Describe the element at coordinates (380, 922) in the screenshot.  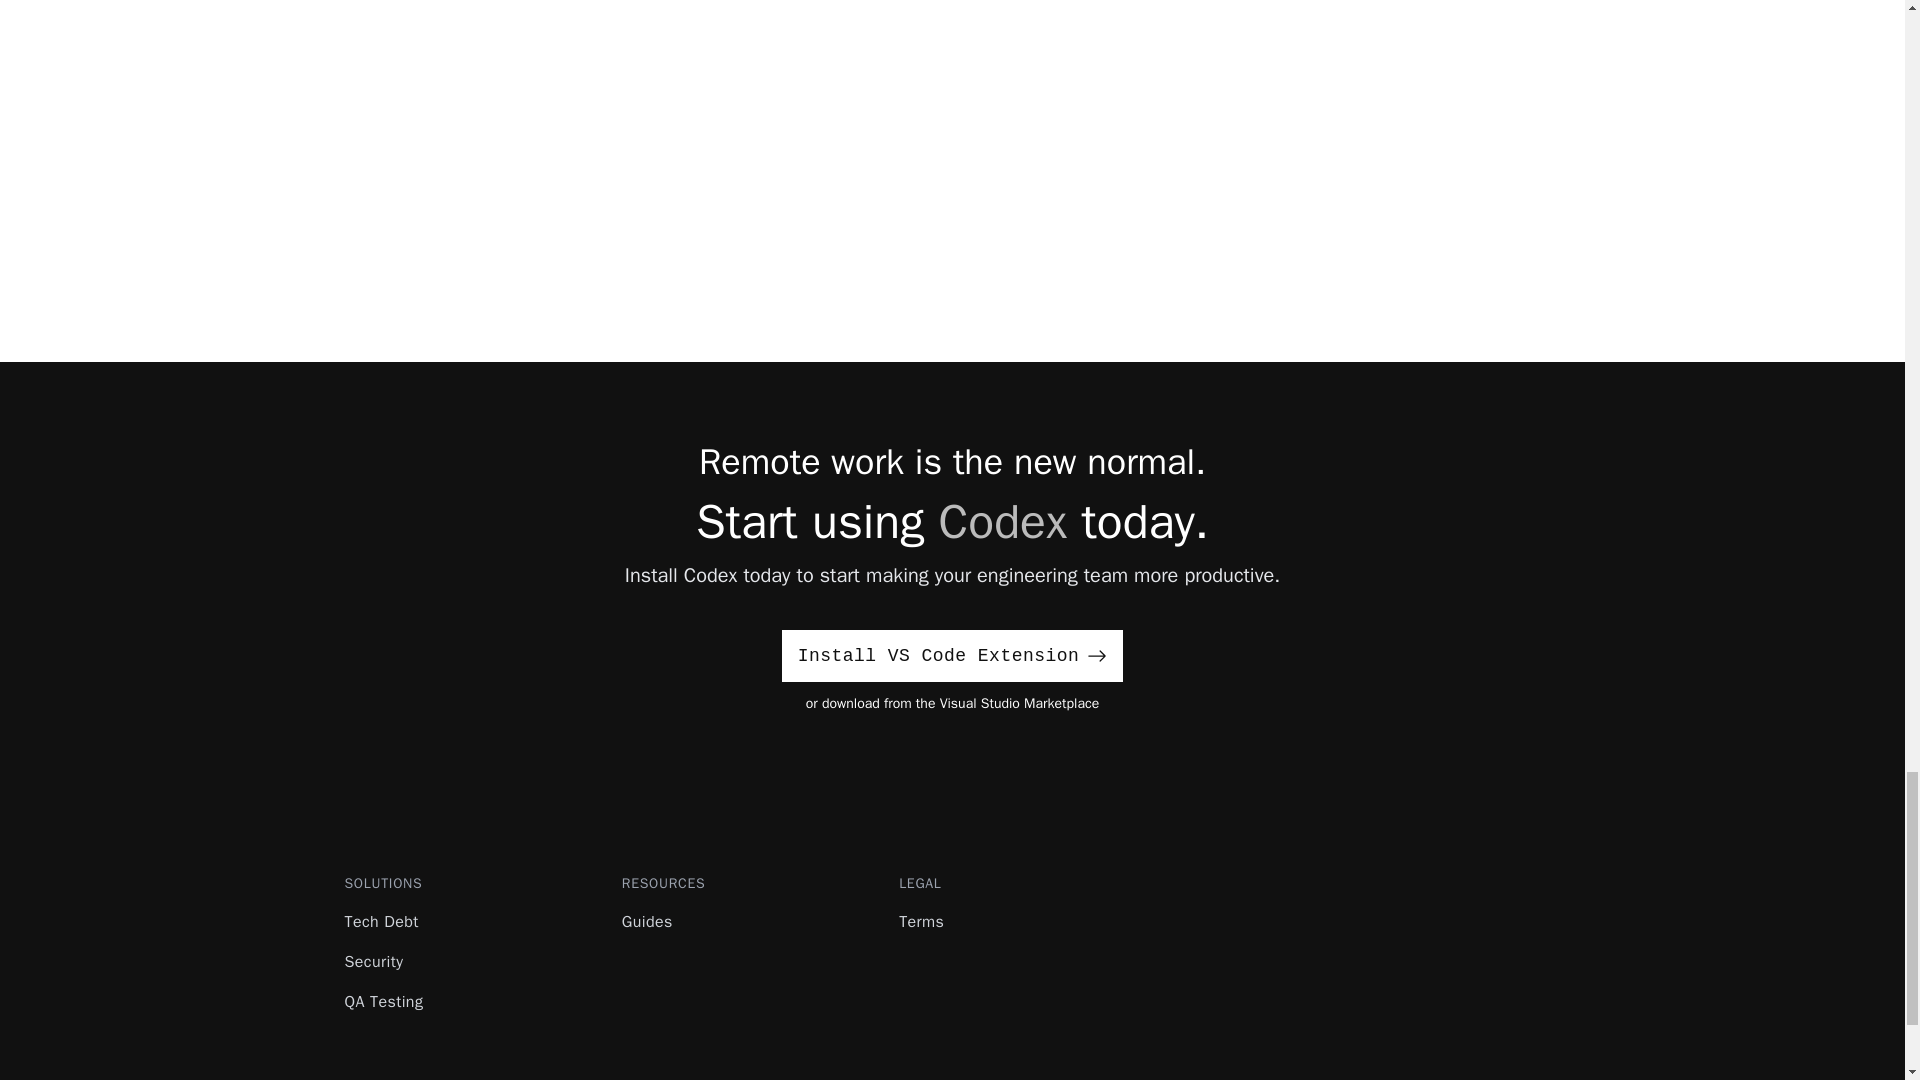
I see `Tech Debt` at that location.